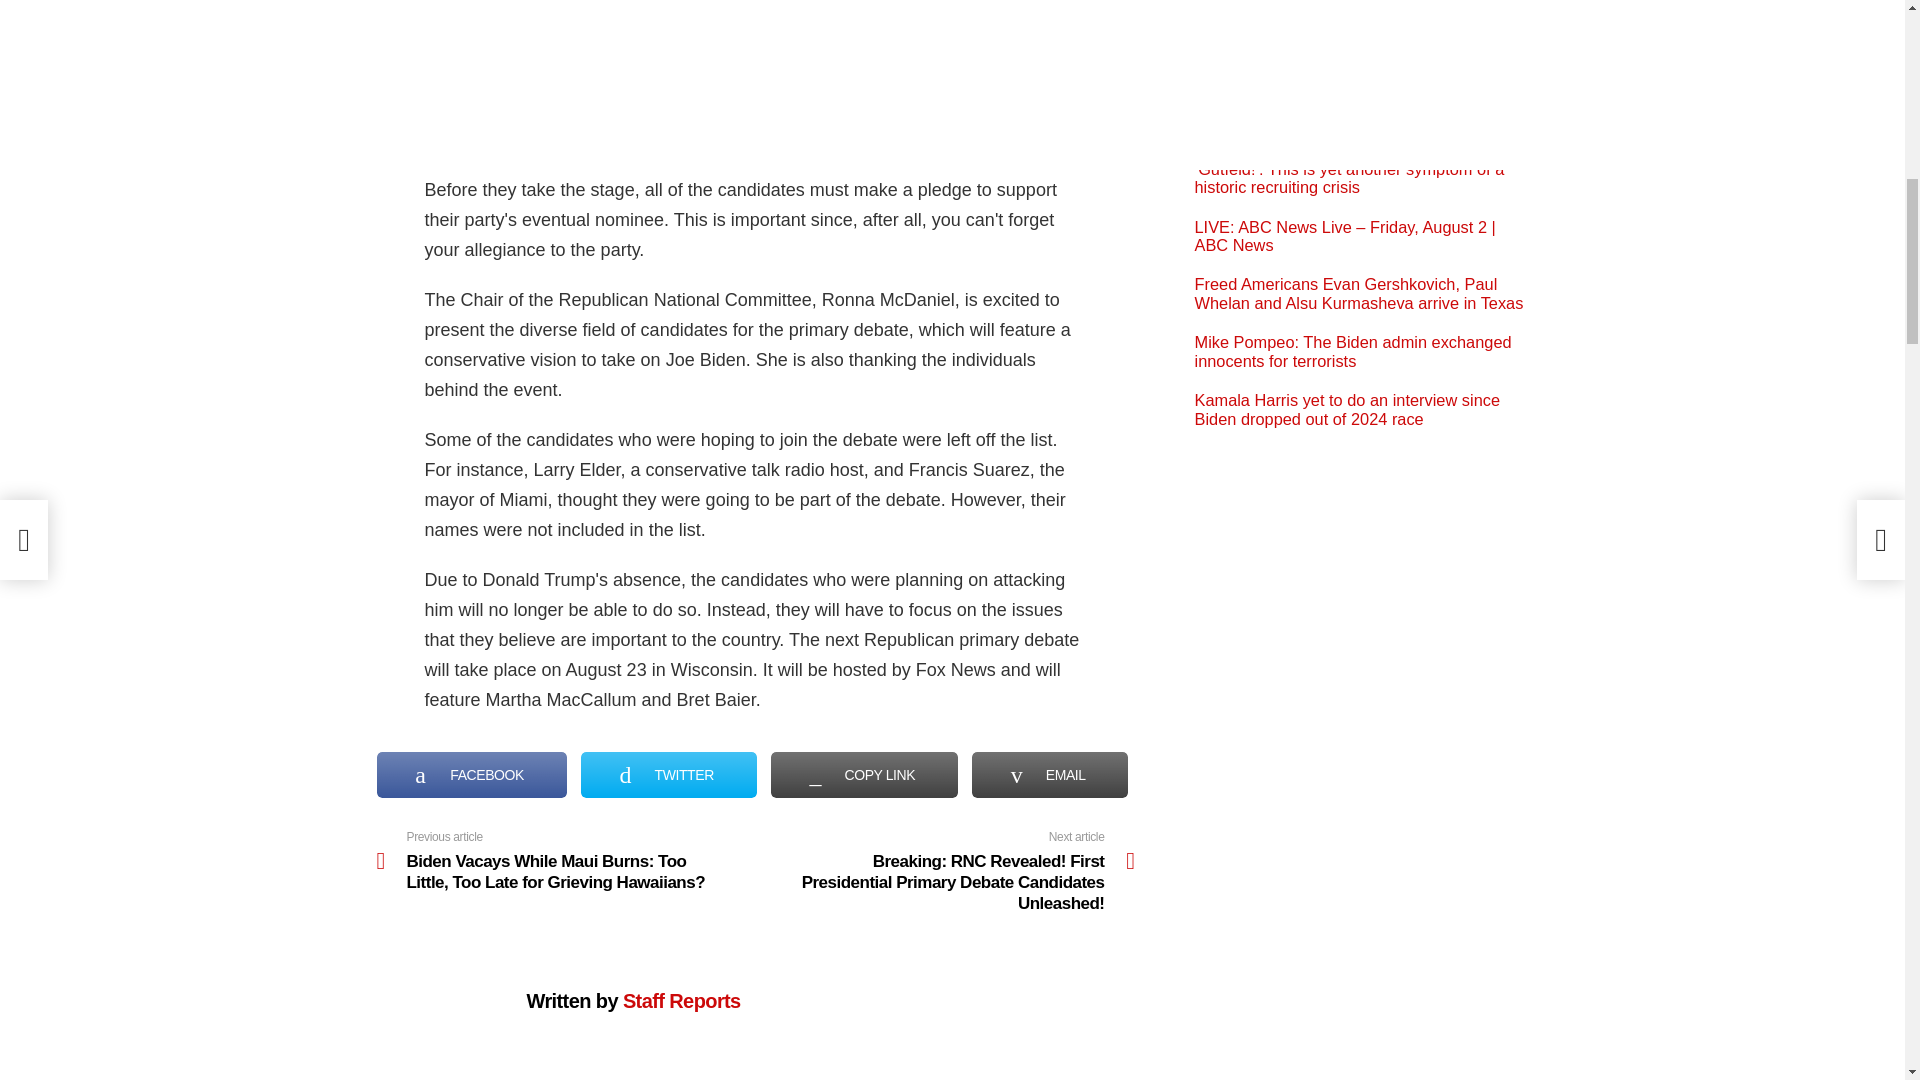 Image resolution: width=1920 pixels, height=1080 pixels. What do you see at coordinates (668, 774) in the screenshot?
I see `TWITTER` at bounding box center [668, 774].